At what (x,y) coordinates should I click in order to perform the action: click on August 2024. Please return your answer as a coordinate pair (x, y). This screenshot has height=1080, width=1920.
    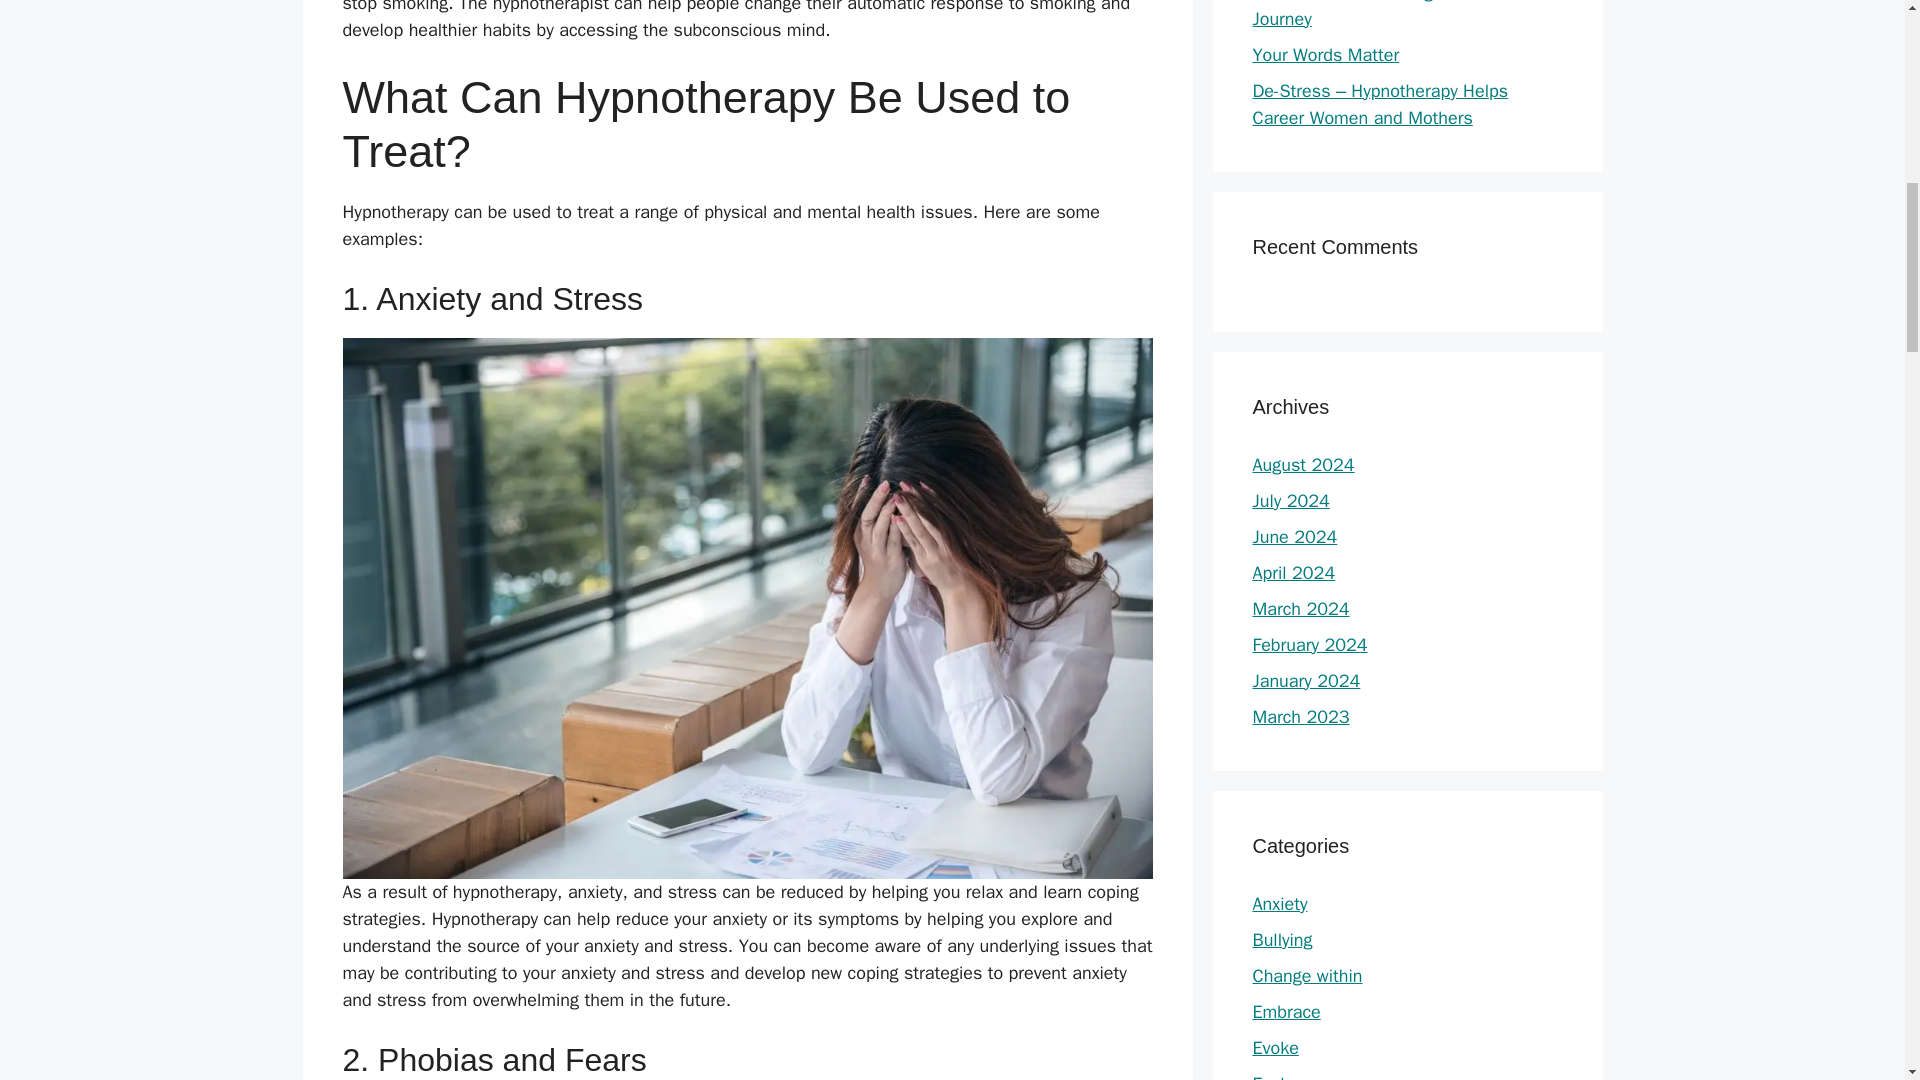
    Looking at the image, I should click on (1302, 464).